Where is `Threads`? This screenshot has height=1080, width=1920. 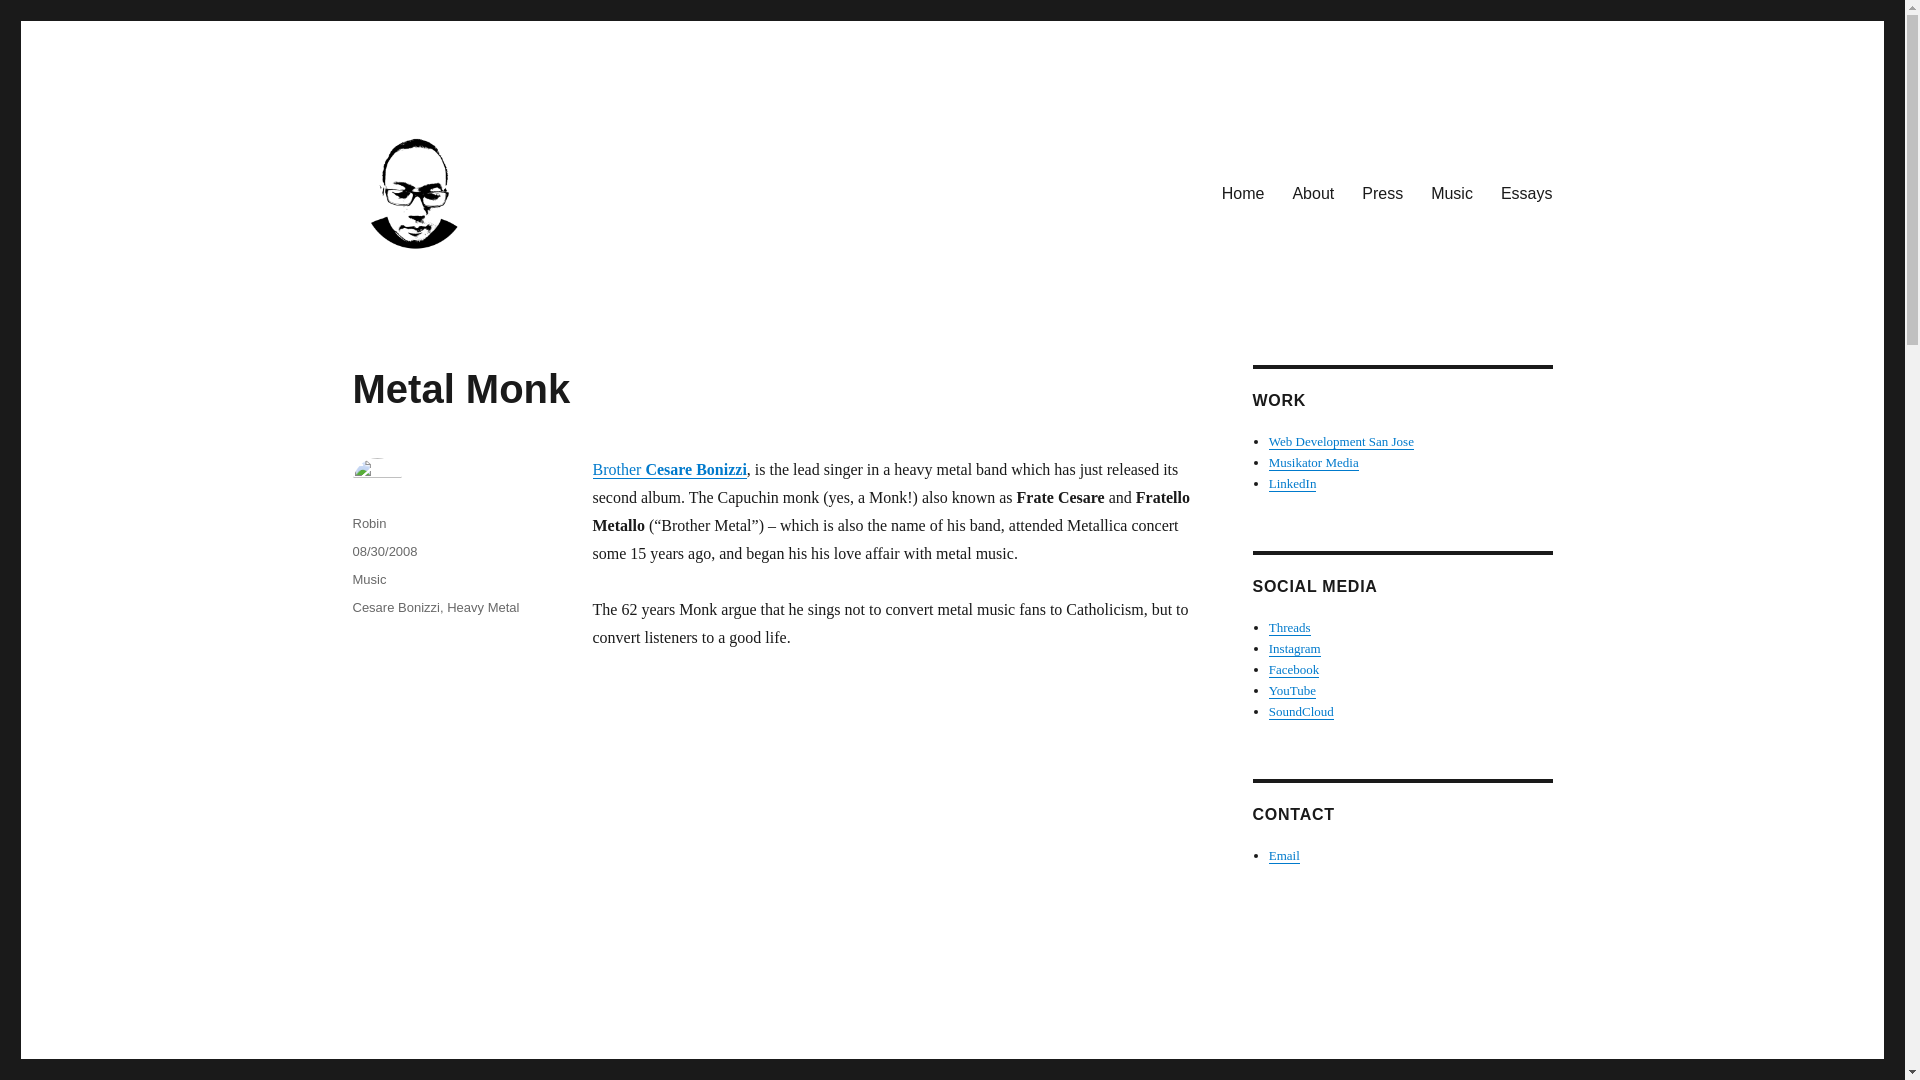
Threads is located at coordinates (1290, 627).